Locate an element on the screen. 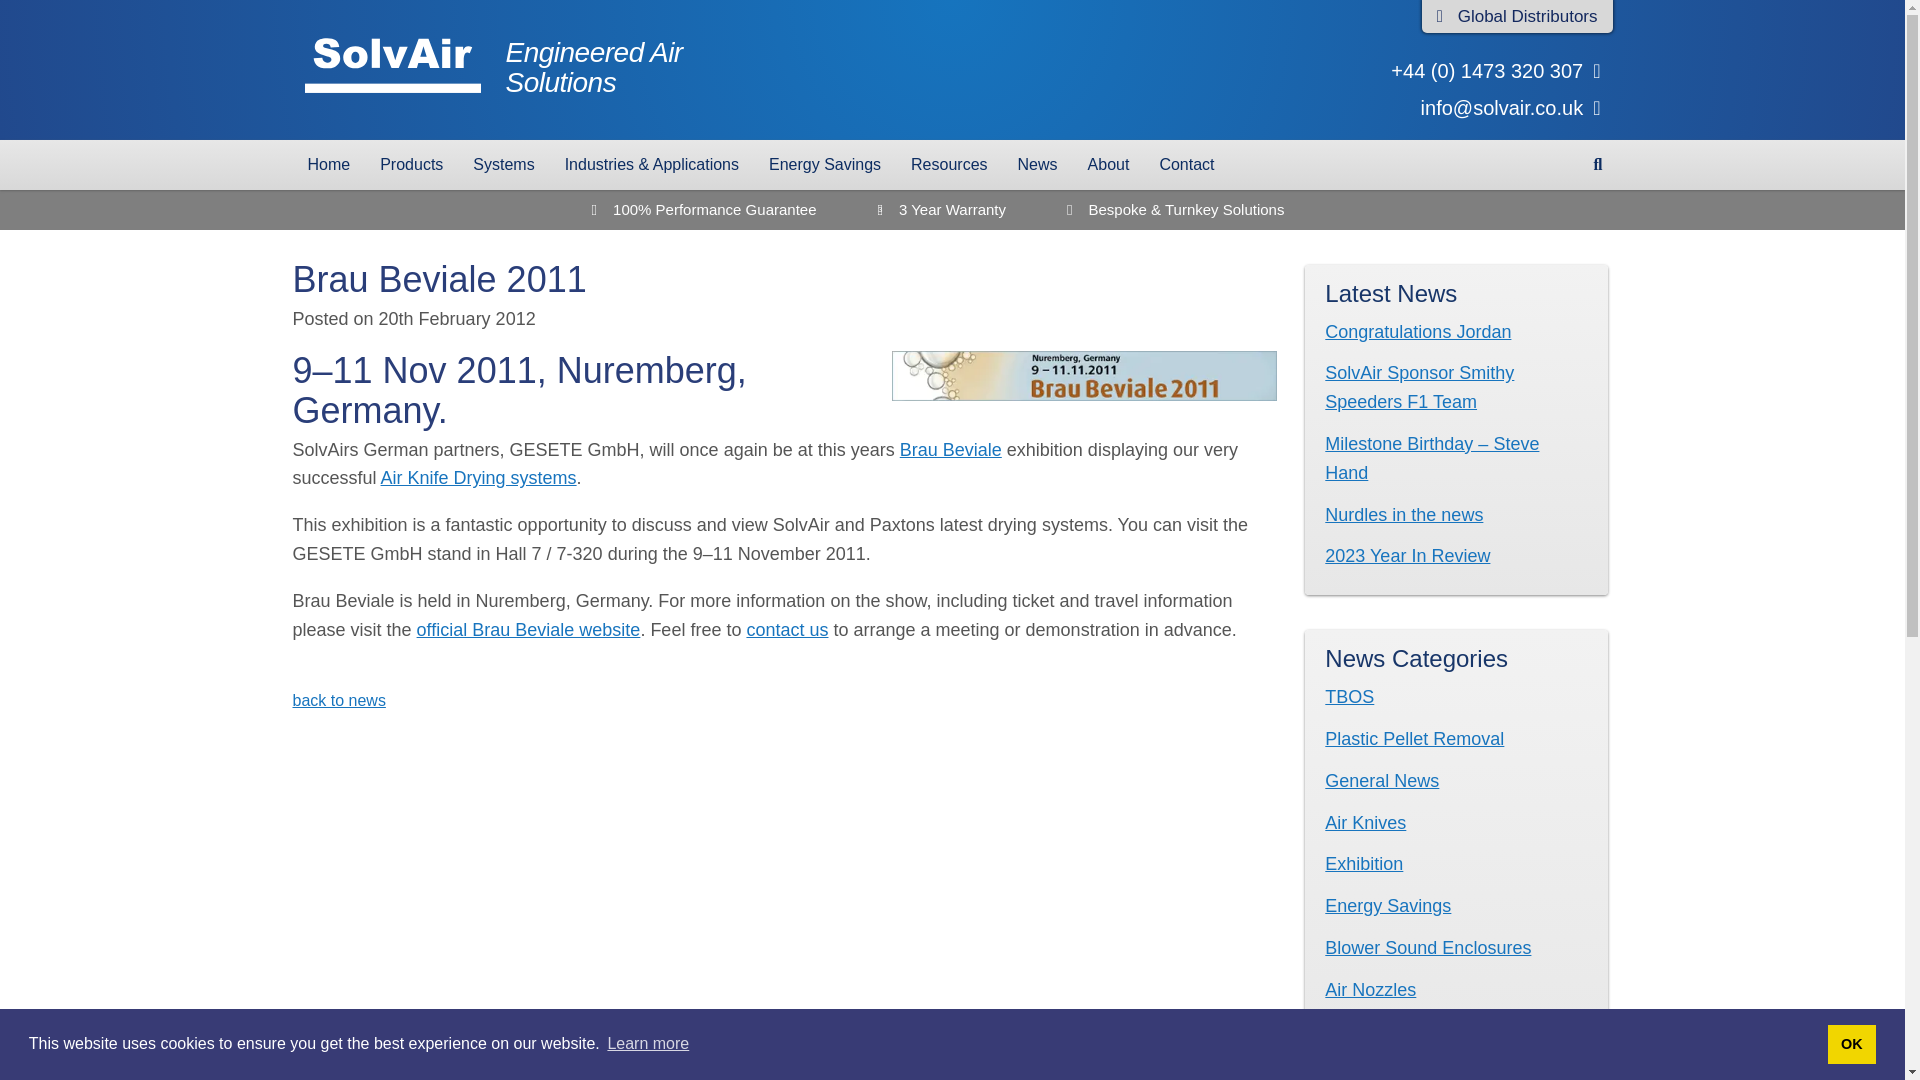 The image size is (1920, 1080). Home is located at coordinates (492, 70).